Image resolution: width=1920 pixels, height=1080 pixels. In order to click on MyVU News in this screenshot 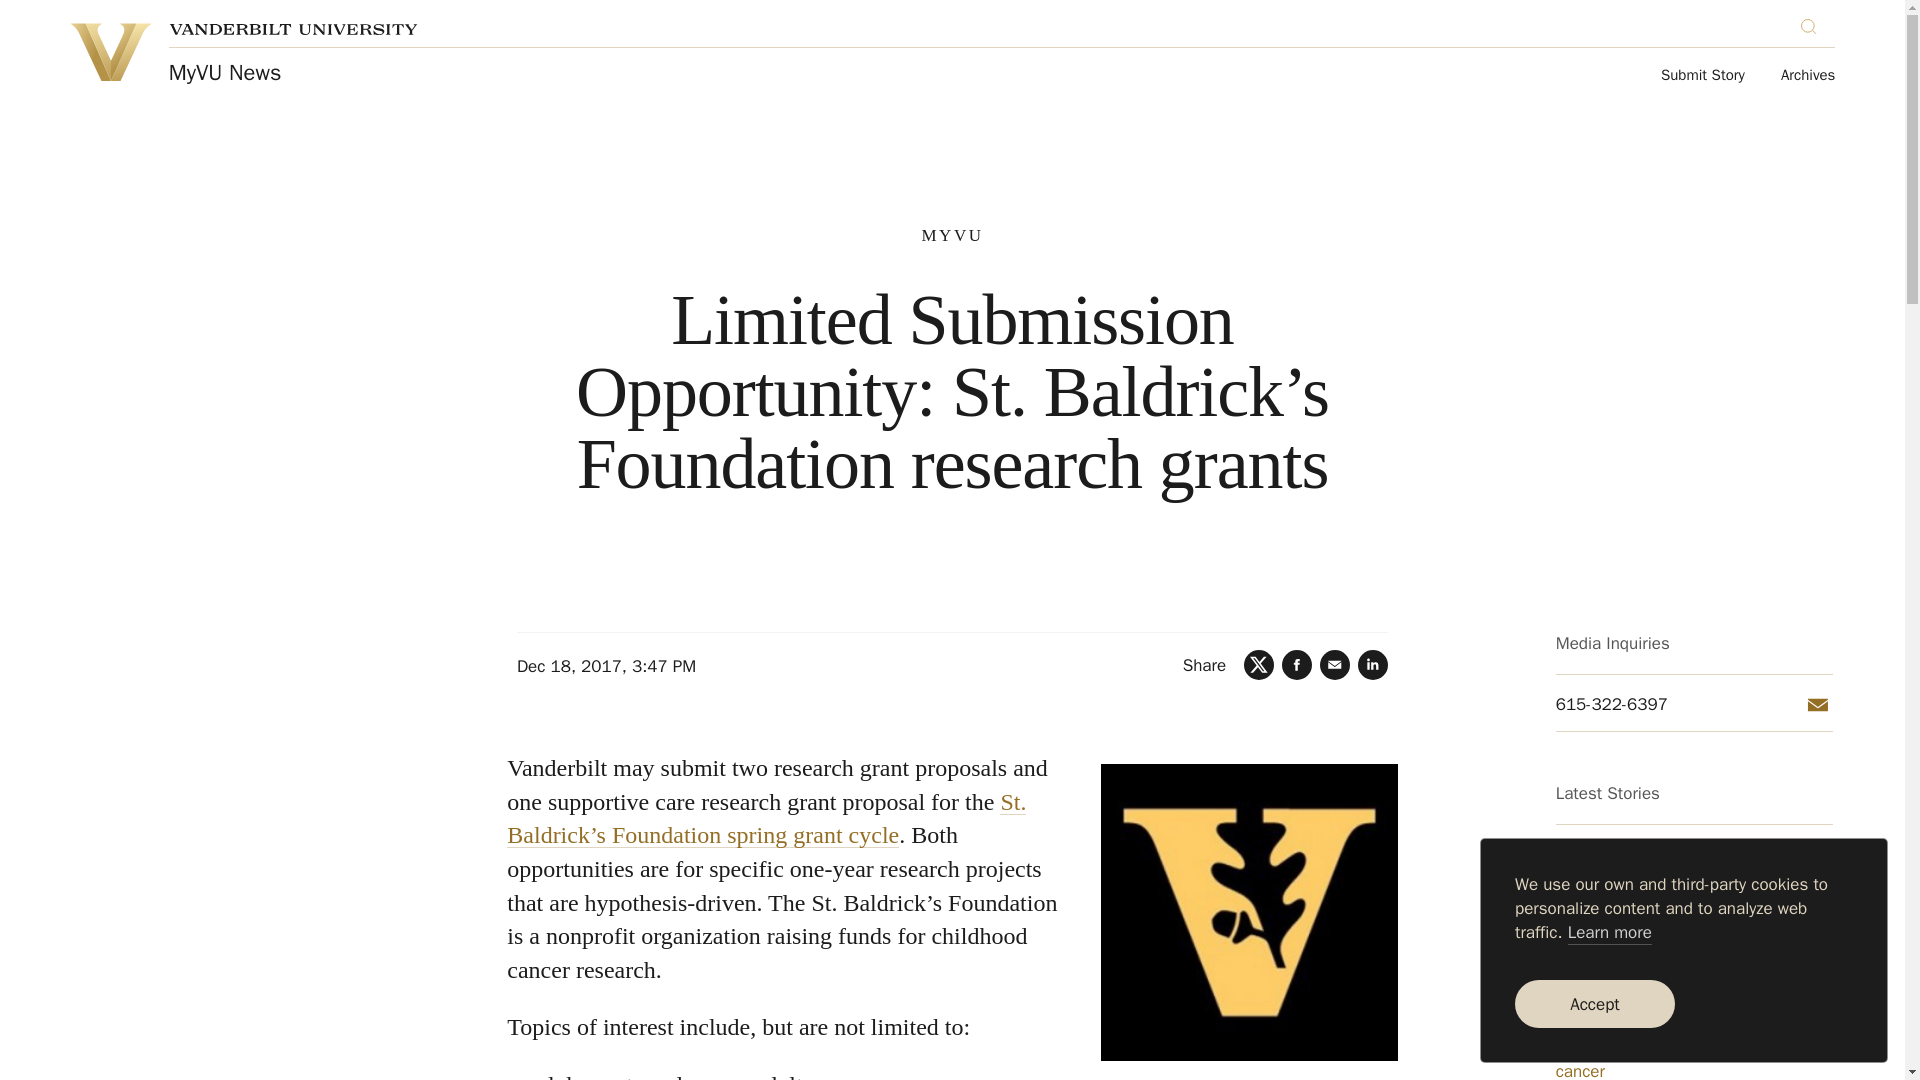, I will do `click(225, 73)`.